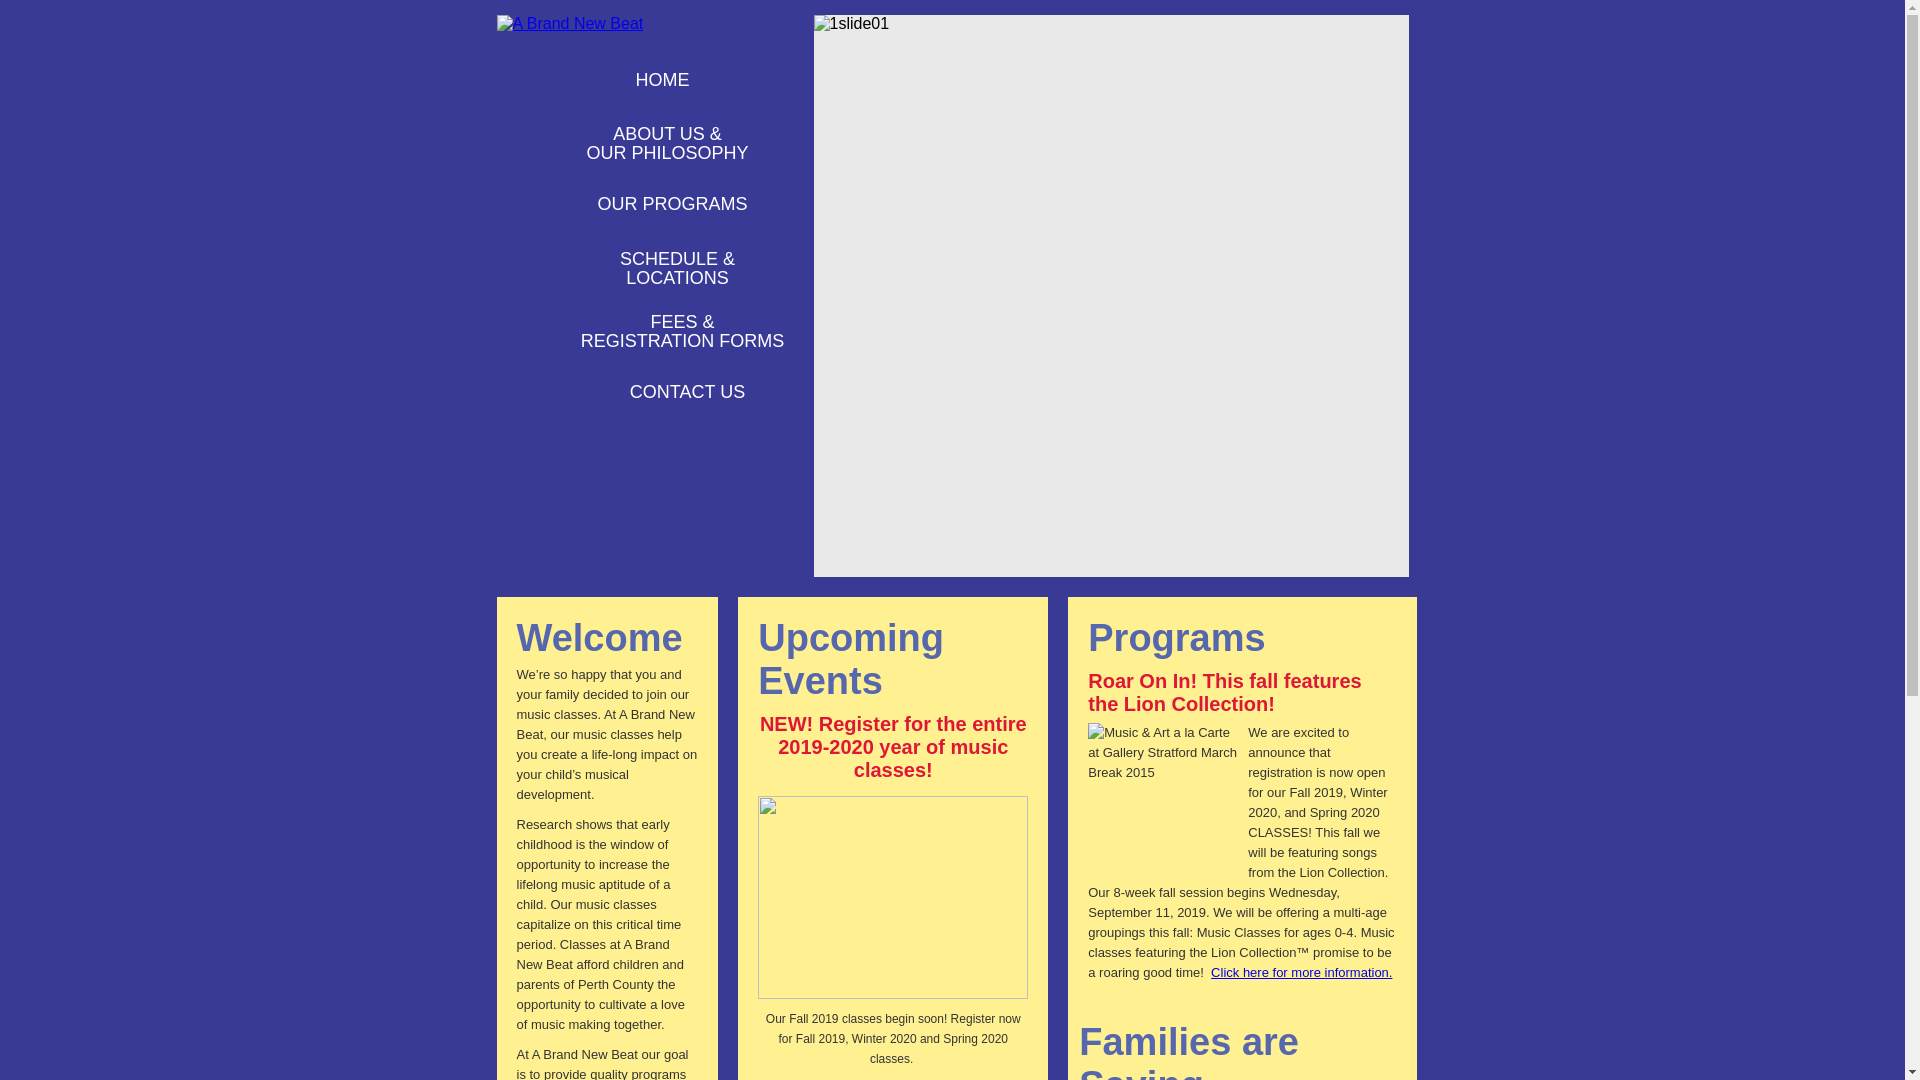 The width and height of the screenshot is (1920, 1080). Describe the element at coordinates (1224, 692) in the screenshot. I see `Roar On In! This fall features the Lion Collection!` at that location.